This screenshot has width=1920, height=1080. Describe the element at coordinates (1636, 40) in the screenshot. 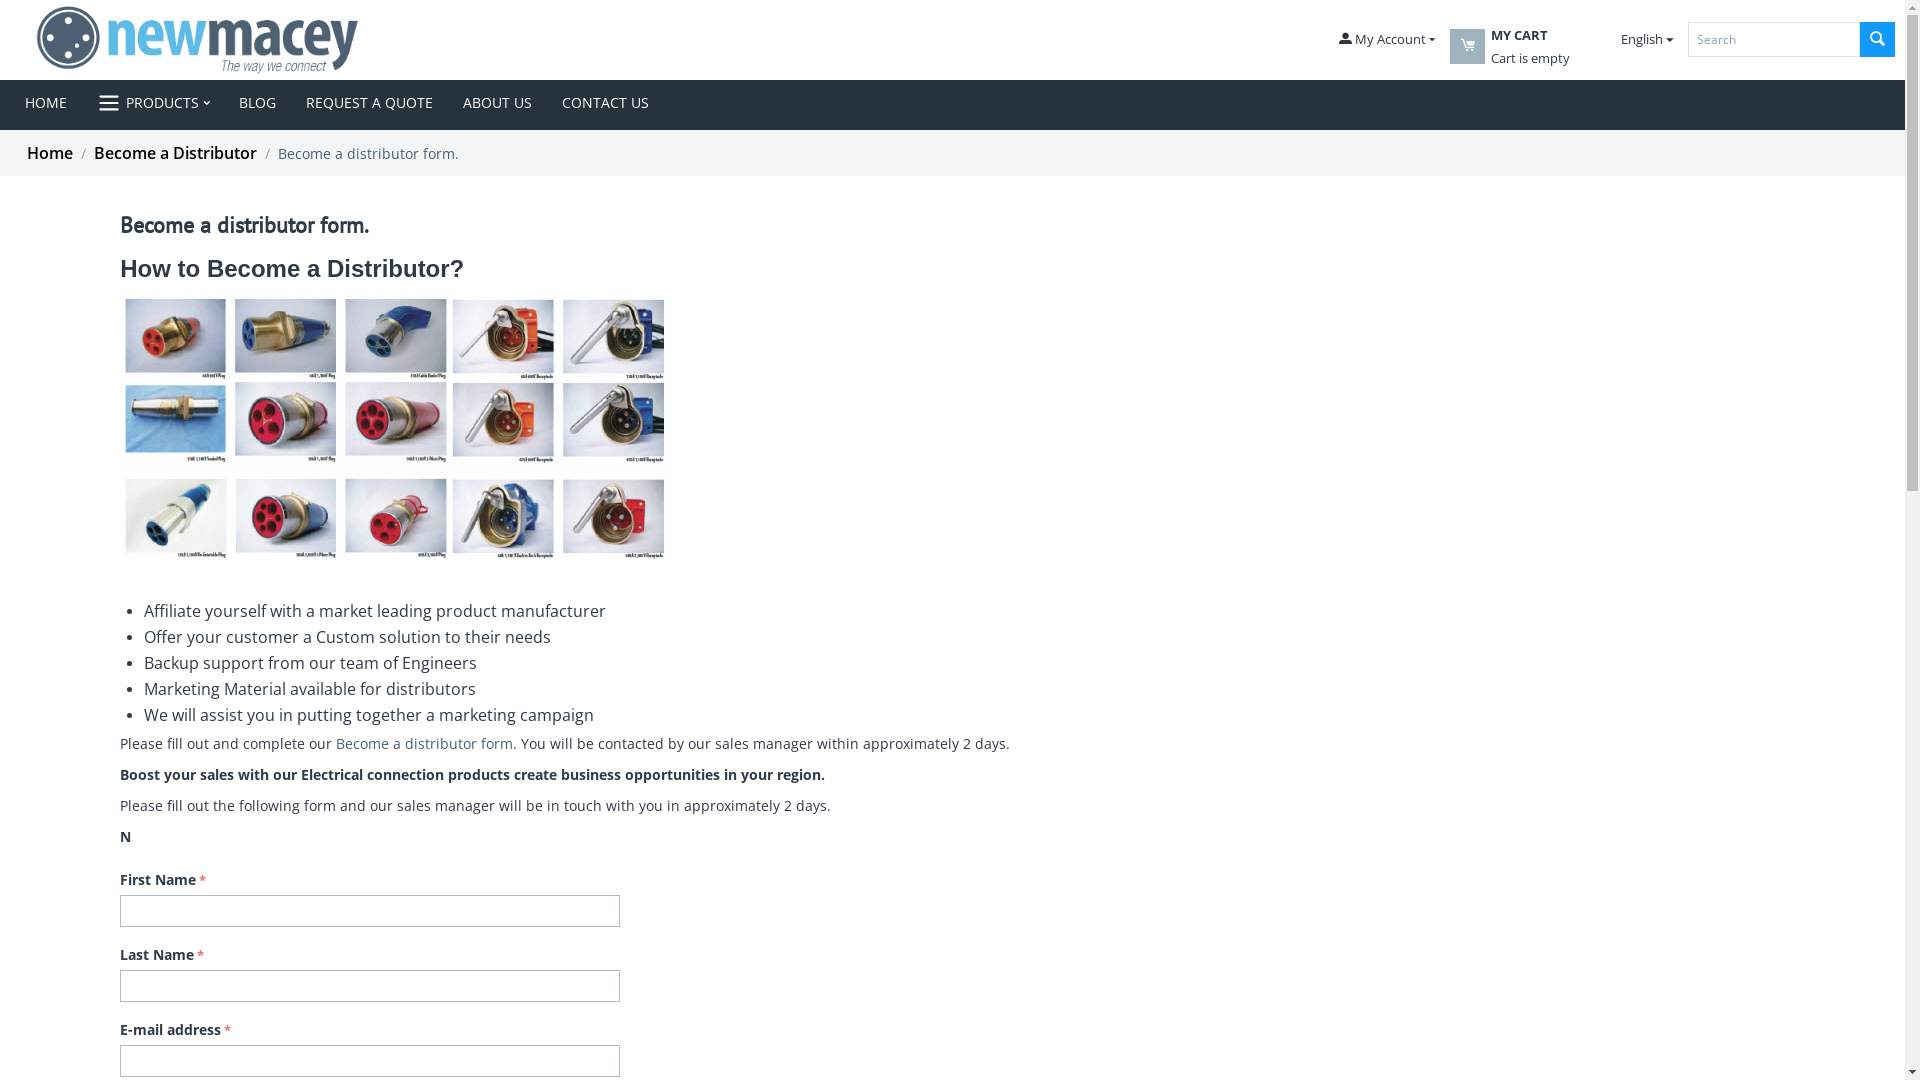

I see `English` at that location.